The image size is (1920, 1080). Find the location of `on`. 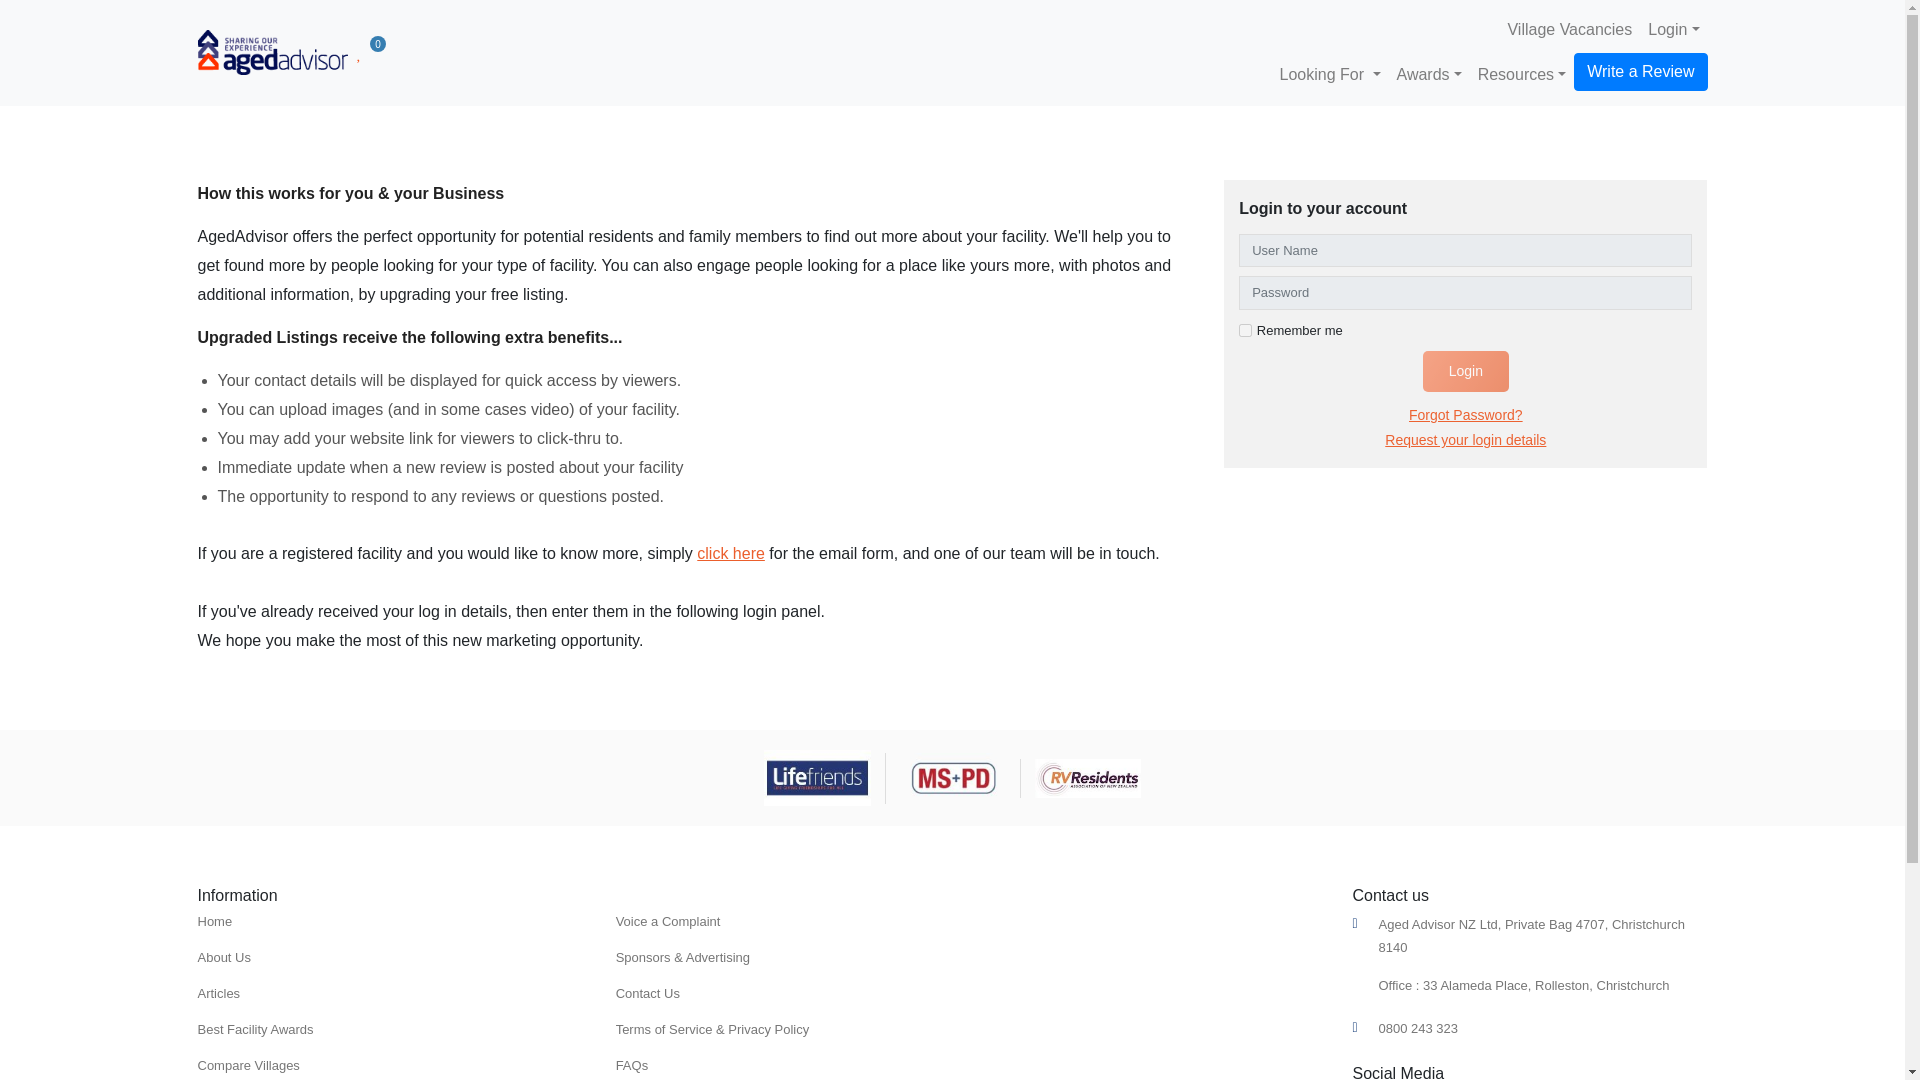

on is located at coordinates (1244, 330).